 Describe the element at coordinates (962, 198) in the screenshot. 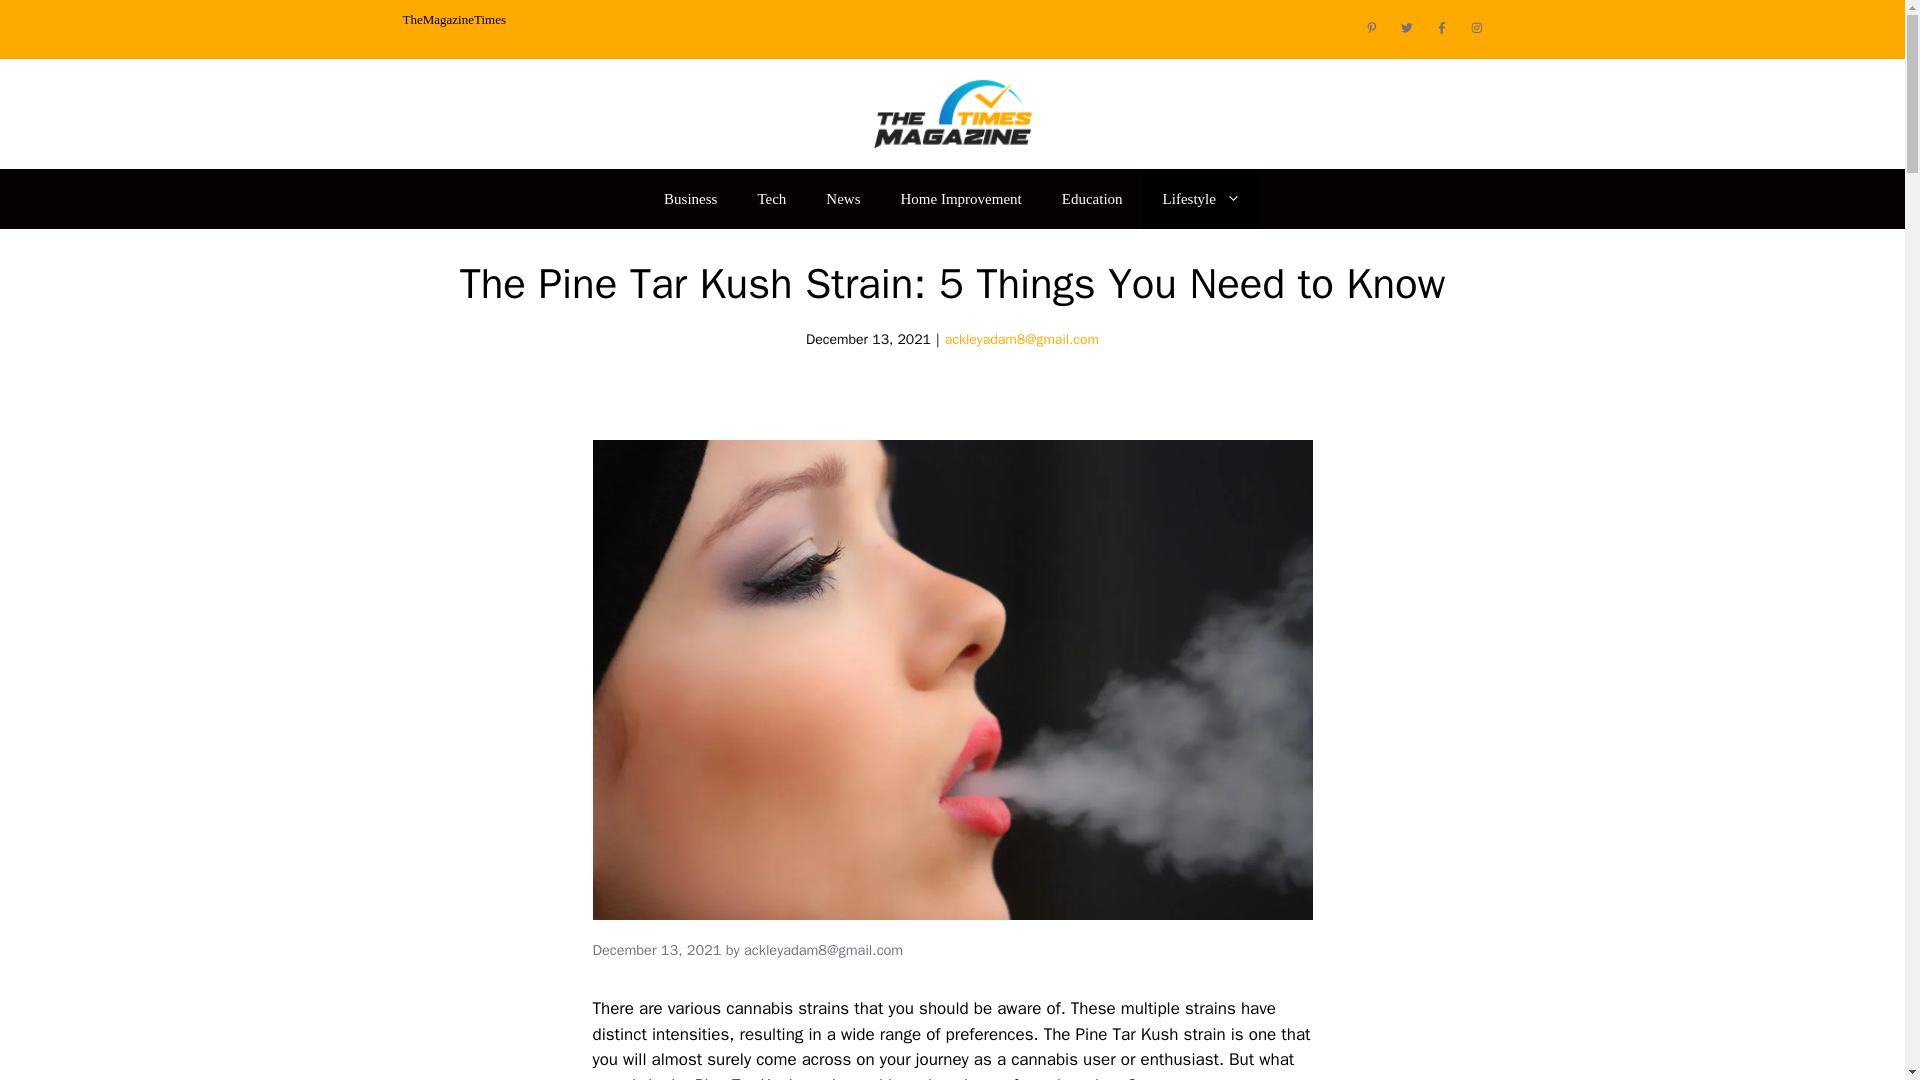

I see `Home Improvement` at that location.